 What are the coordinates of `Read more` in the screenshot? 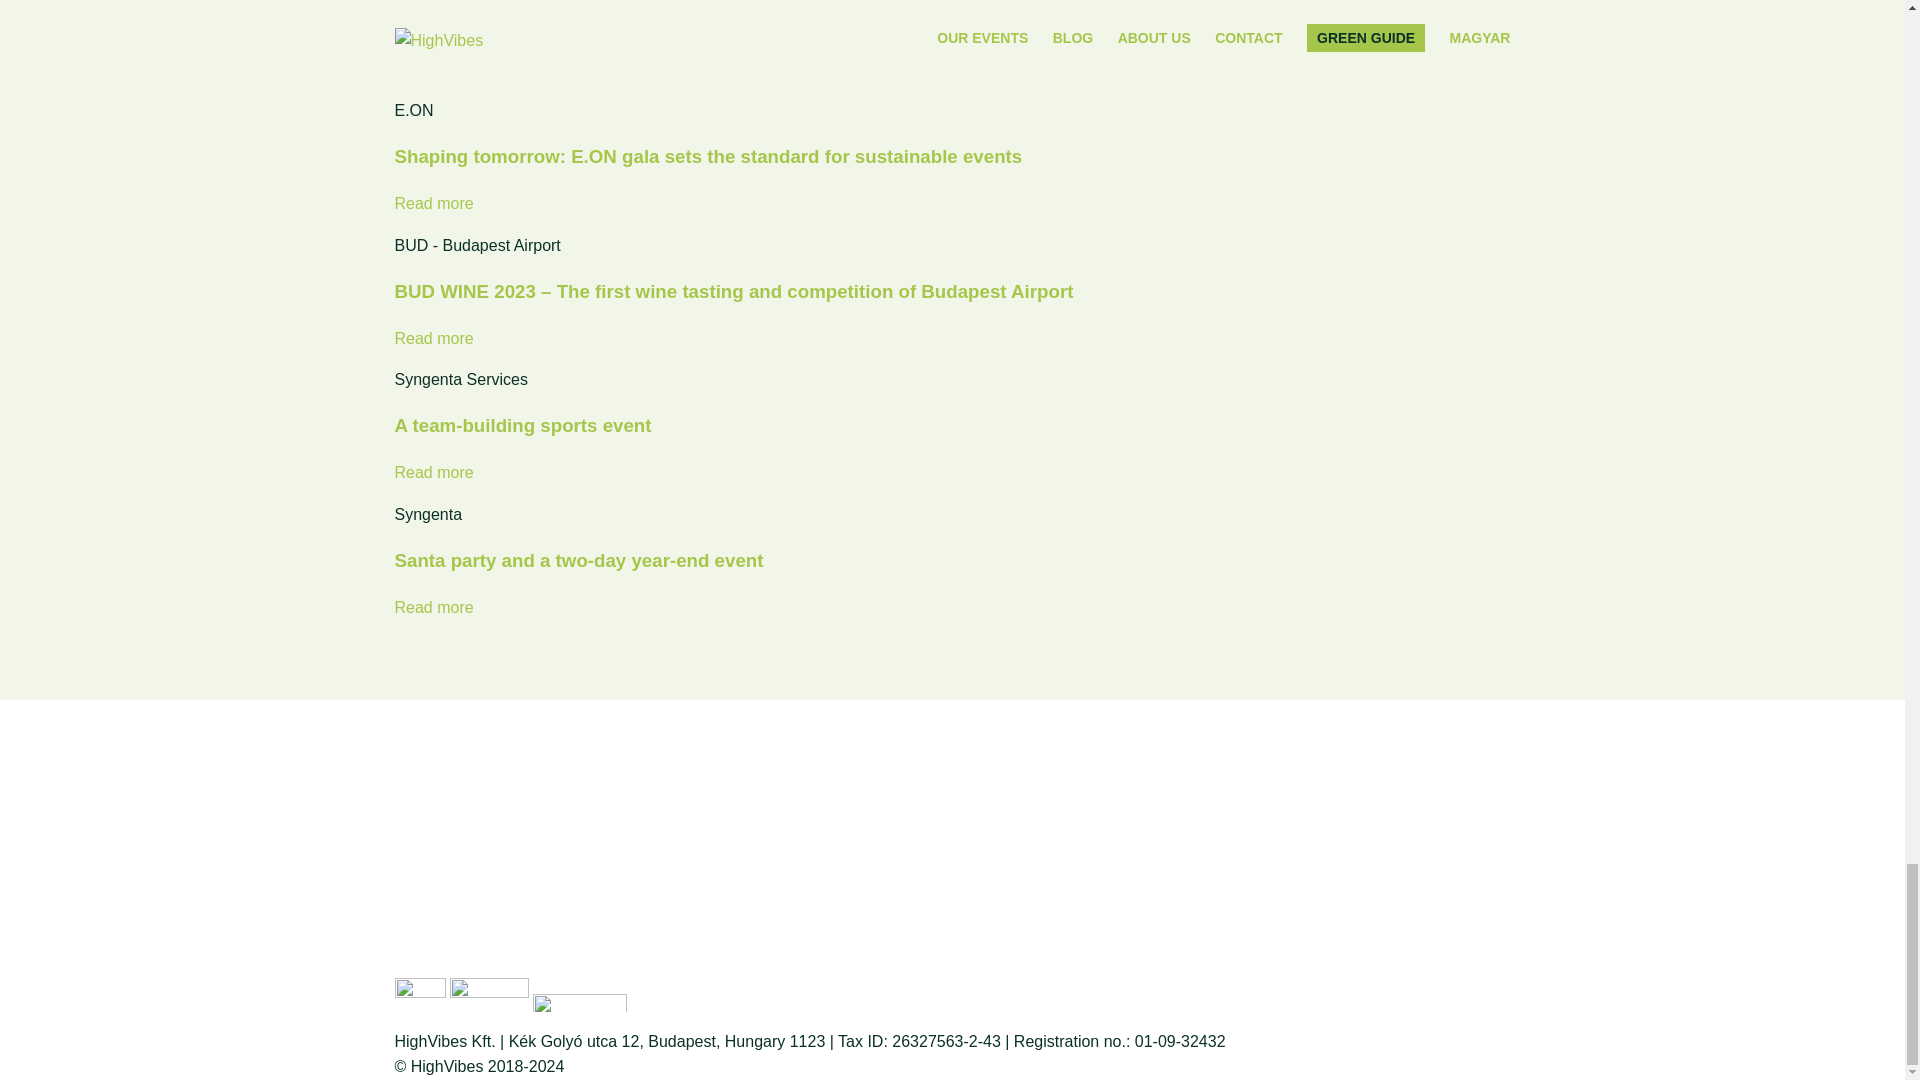 It's located at (432, 338).